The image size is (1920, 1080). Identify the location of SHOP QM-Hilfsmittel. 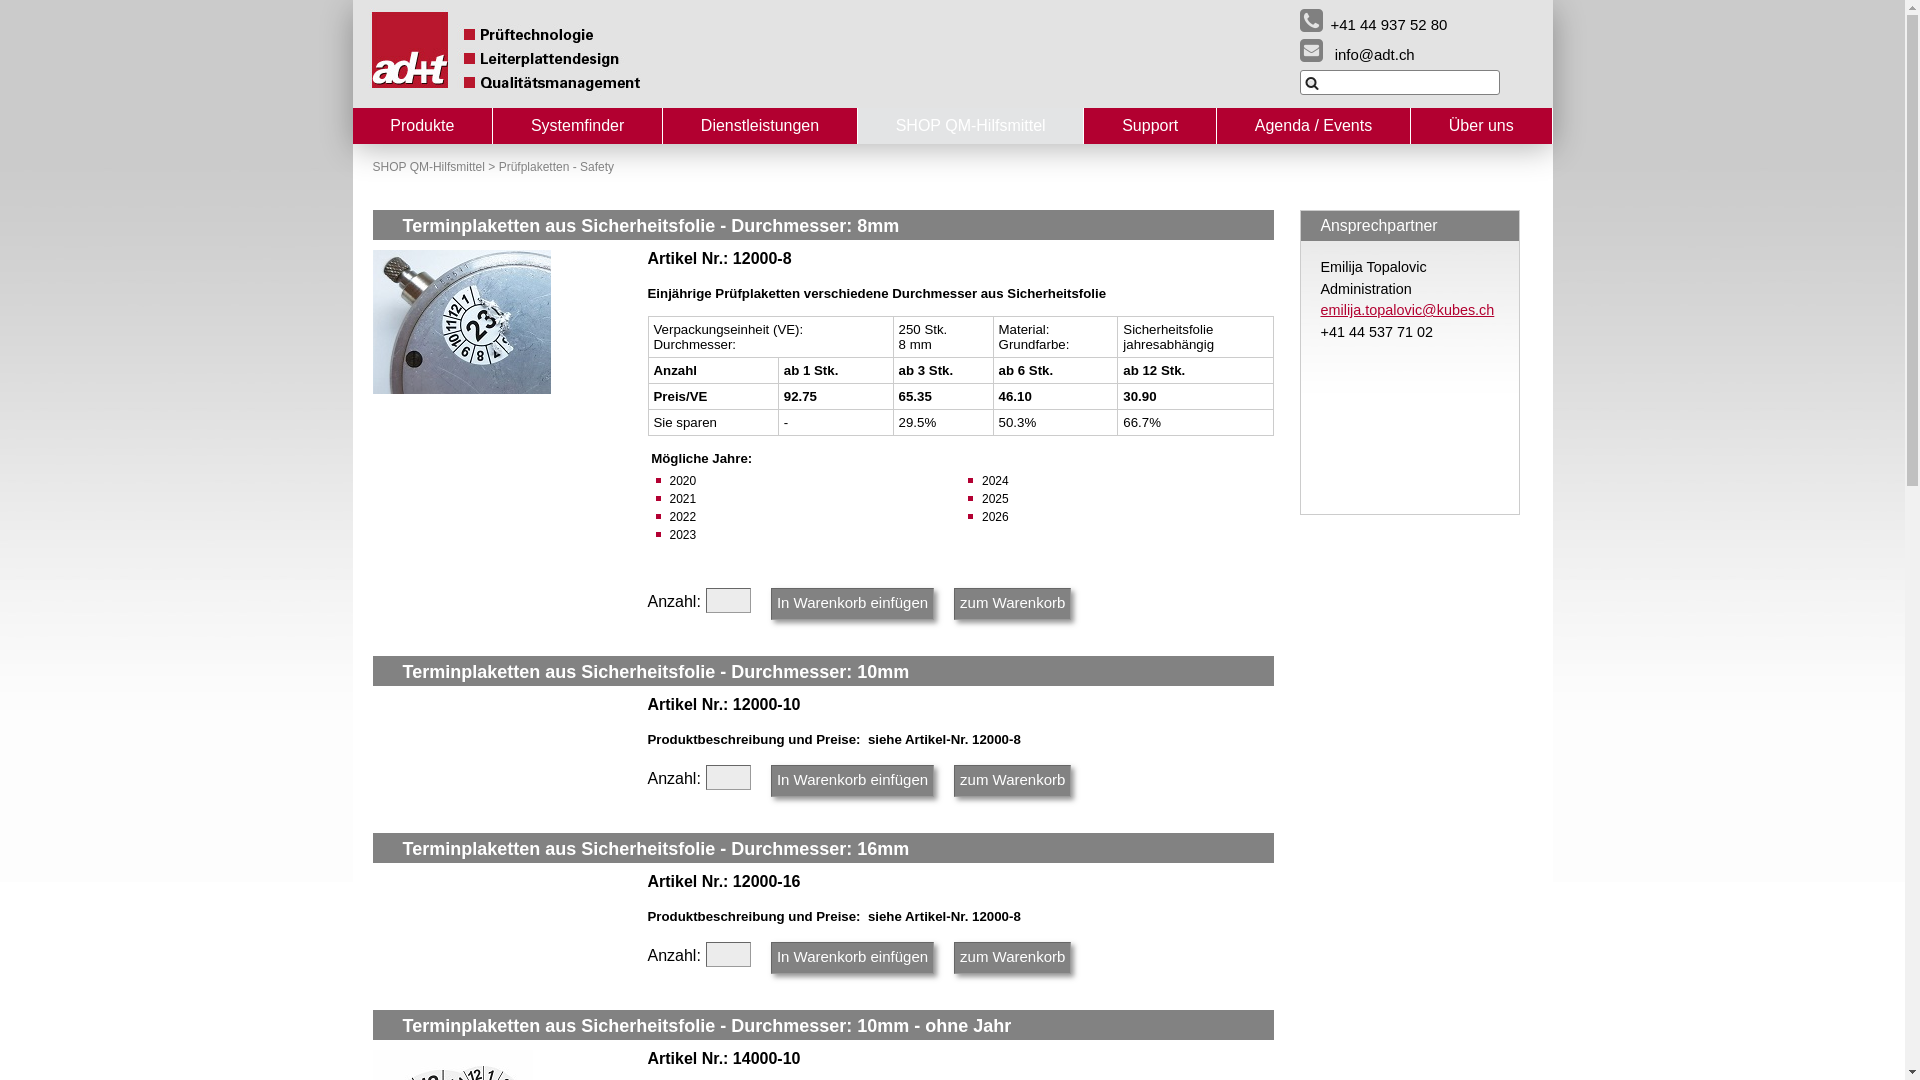
(971, 126).